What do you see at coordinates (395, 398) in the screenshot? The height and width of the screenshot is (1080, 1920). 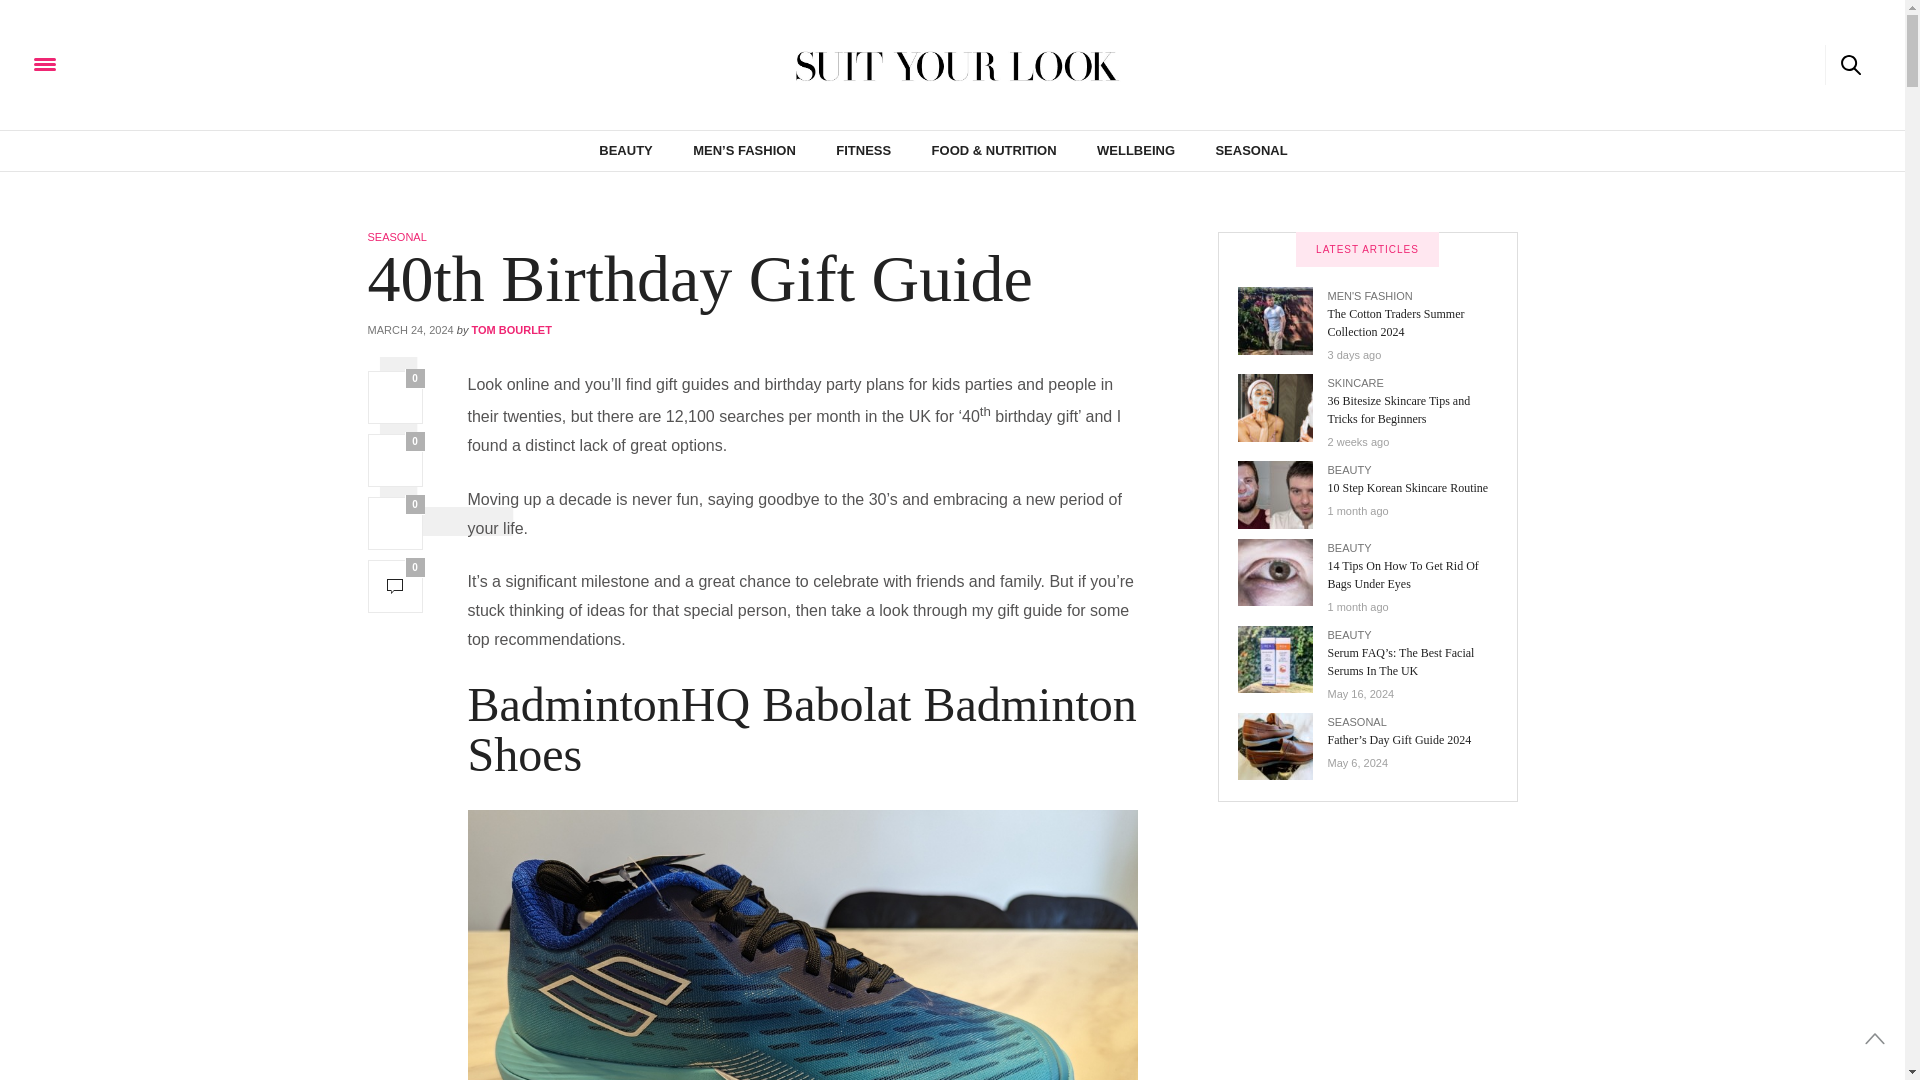 I see `0` at bounding box center [395, 398].